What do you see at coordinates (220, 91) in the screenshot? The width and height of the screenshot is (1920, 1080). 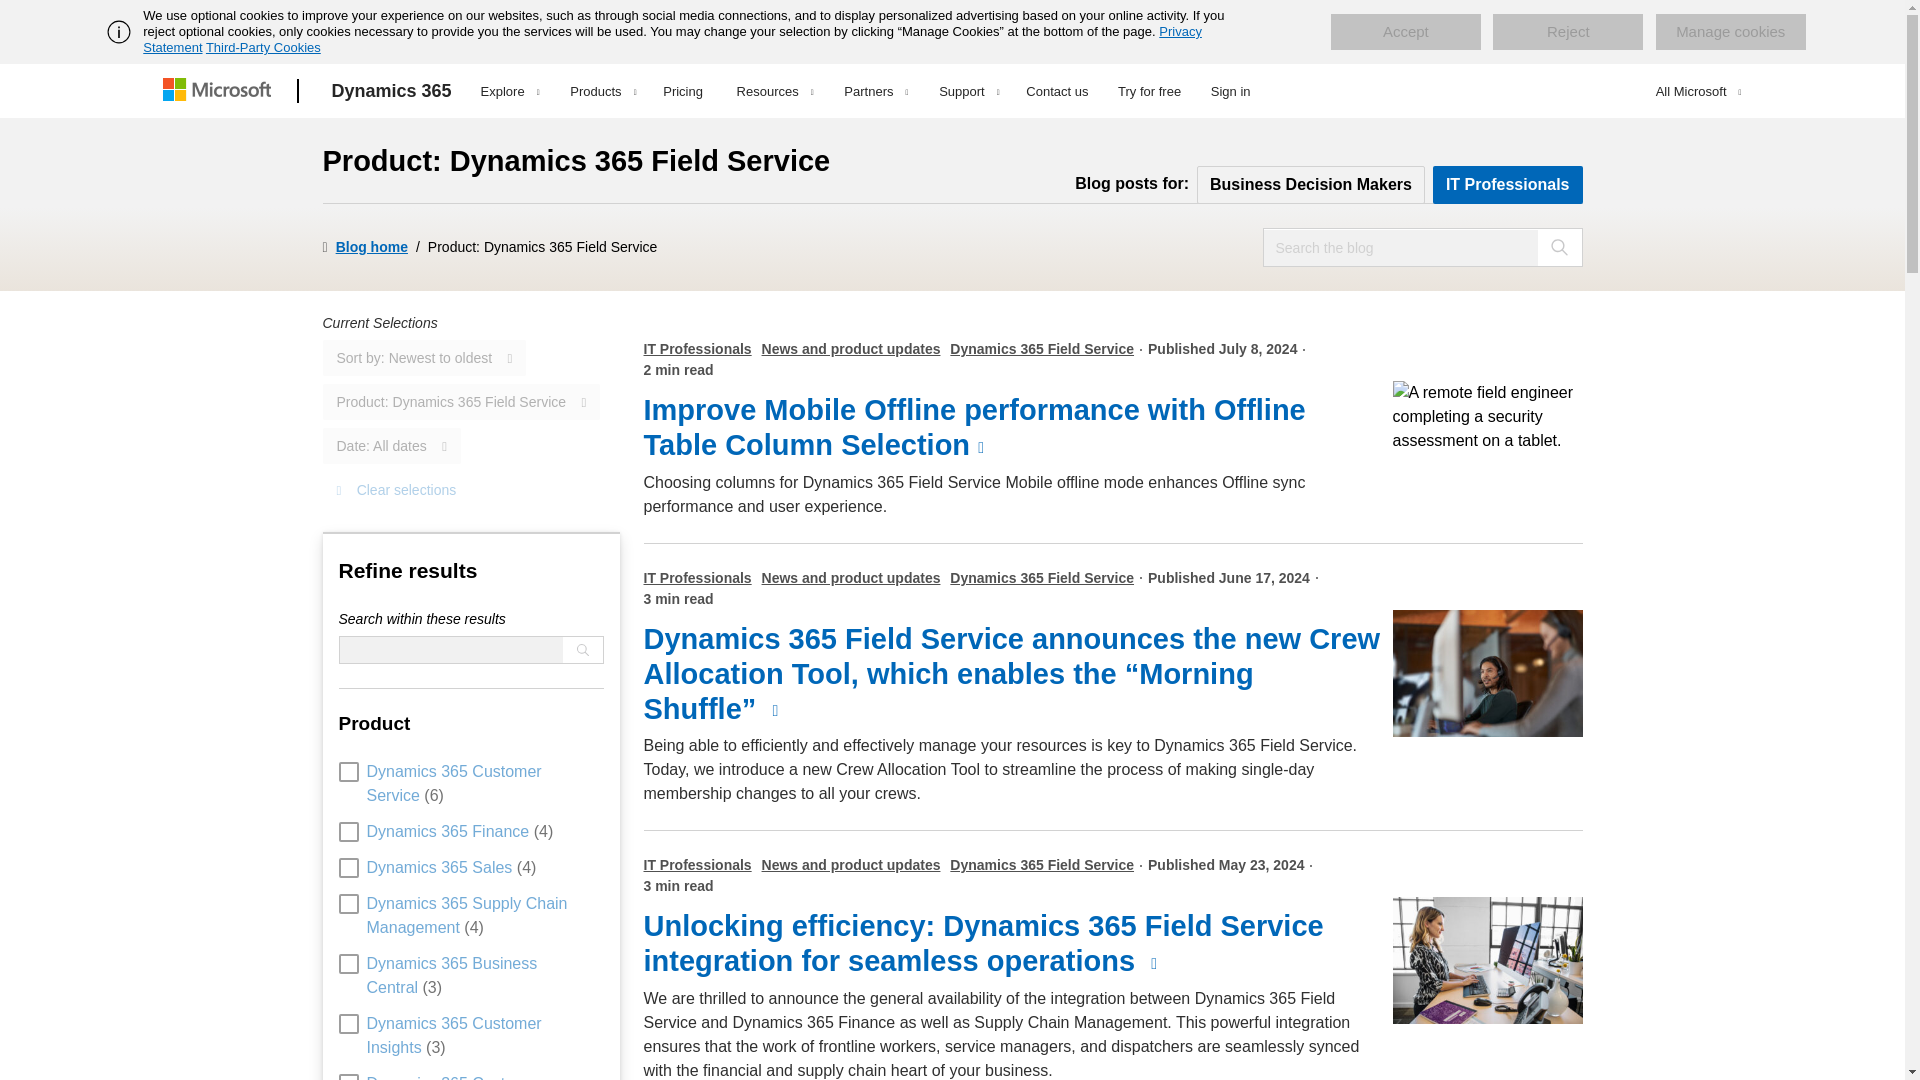 I see `Microsoft` at bounding box center [220, 91].